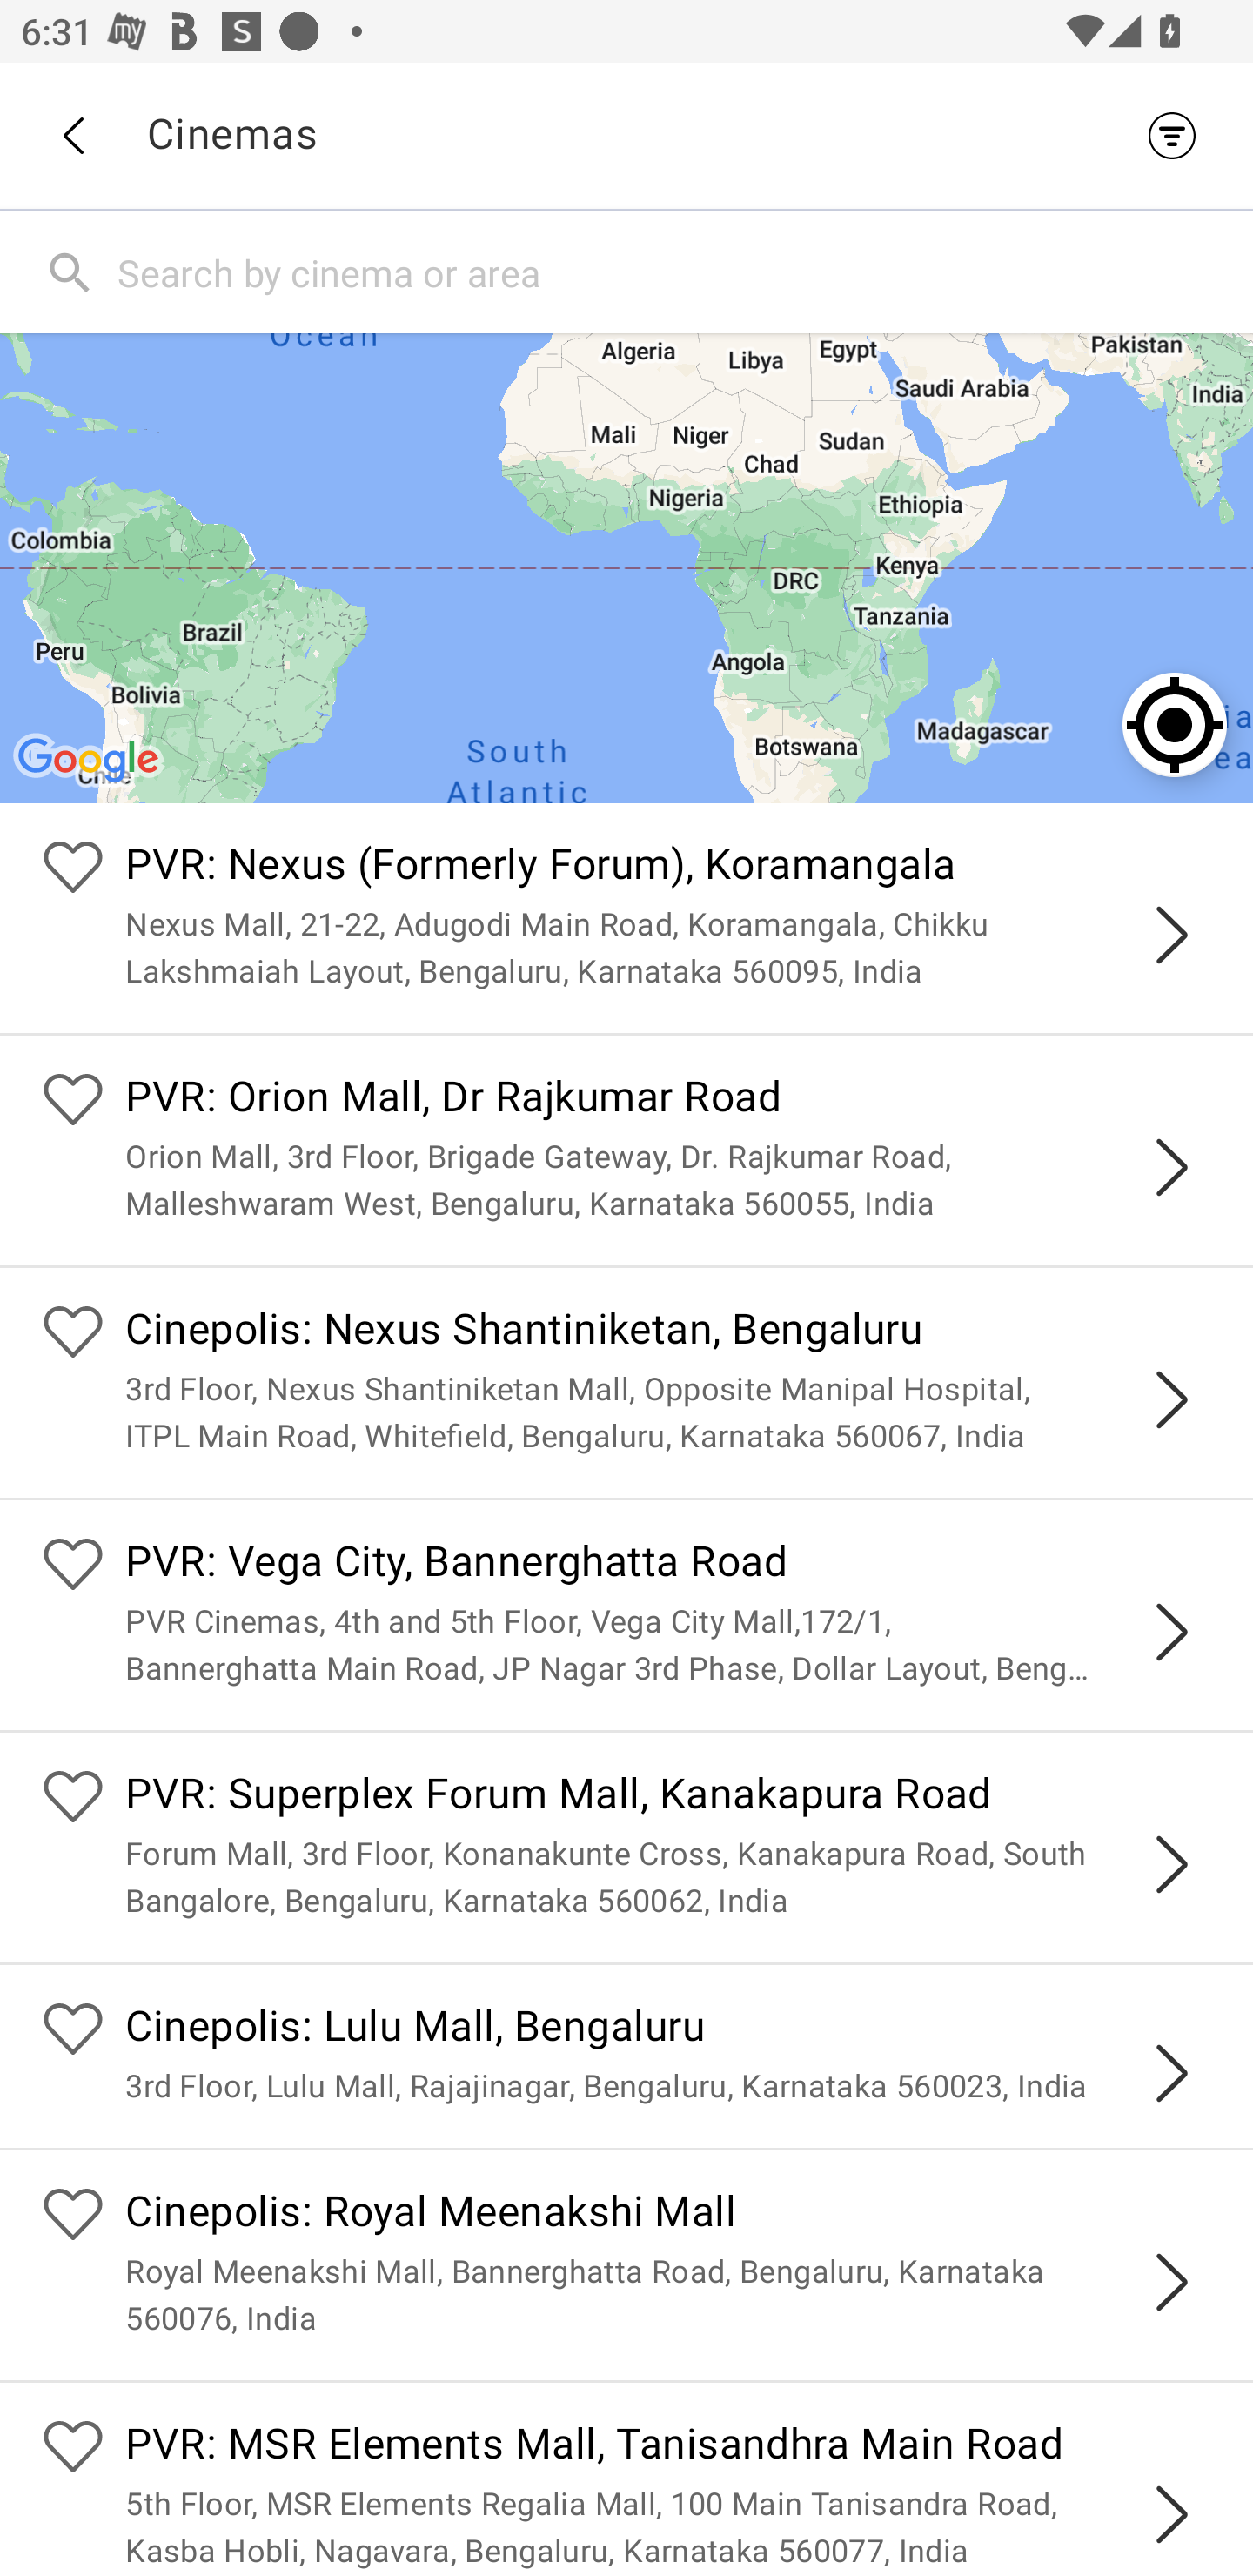 Image resolution: width=1253 pixels, height=2576 pixels. What do you see at coordinates (1171, 1168) in the screenshot?
I see `` at bounding box center [1171, 1168].